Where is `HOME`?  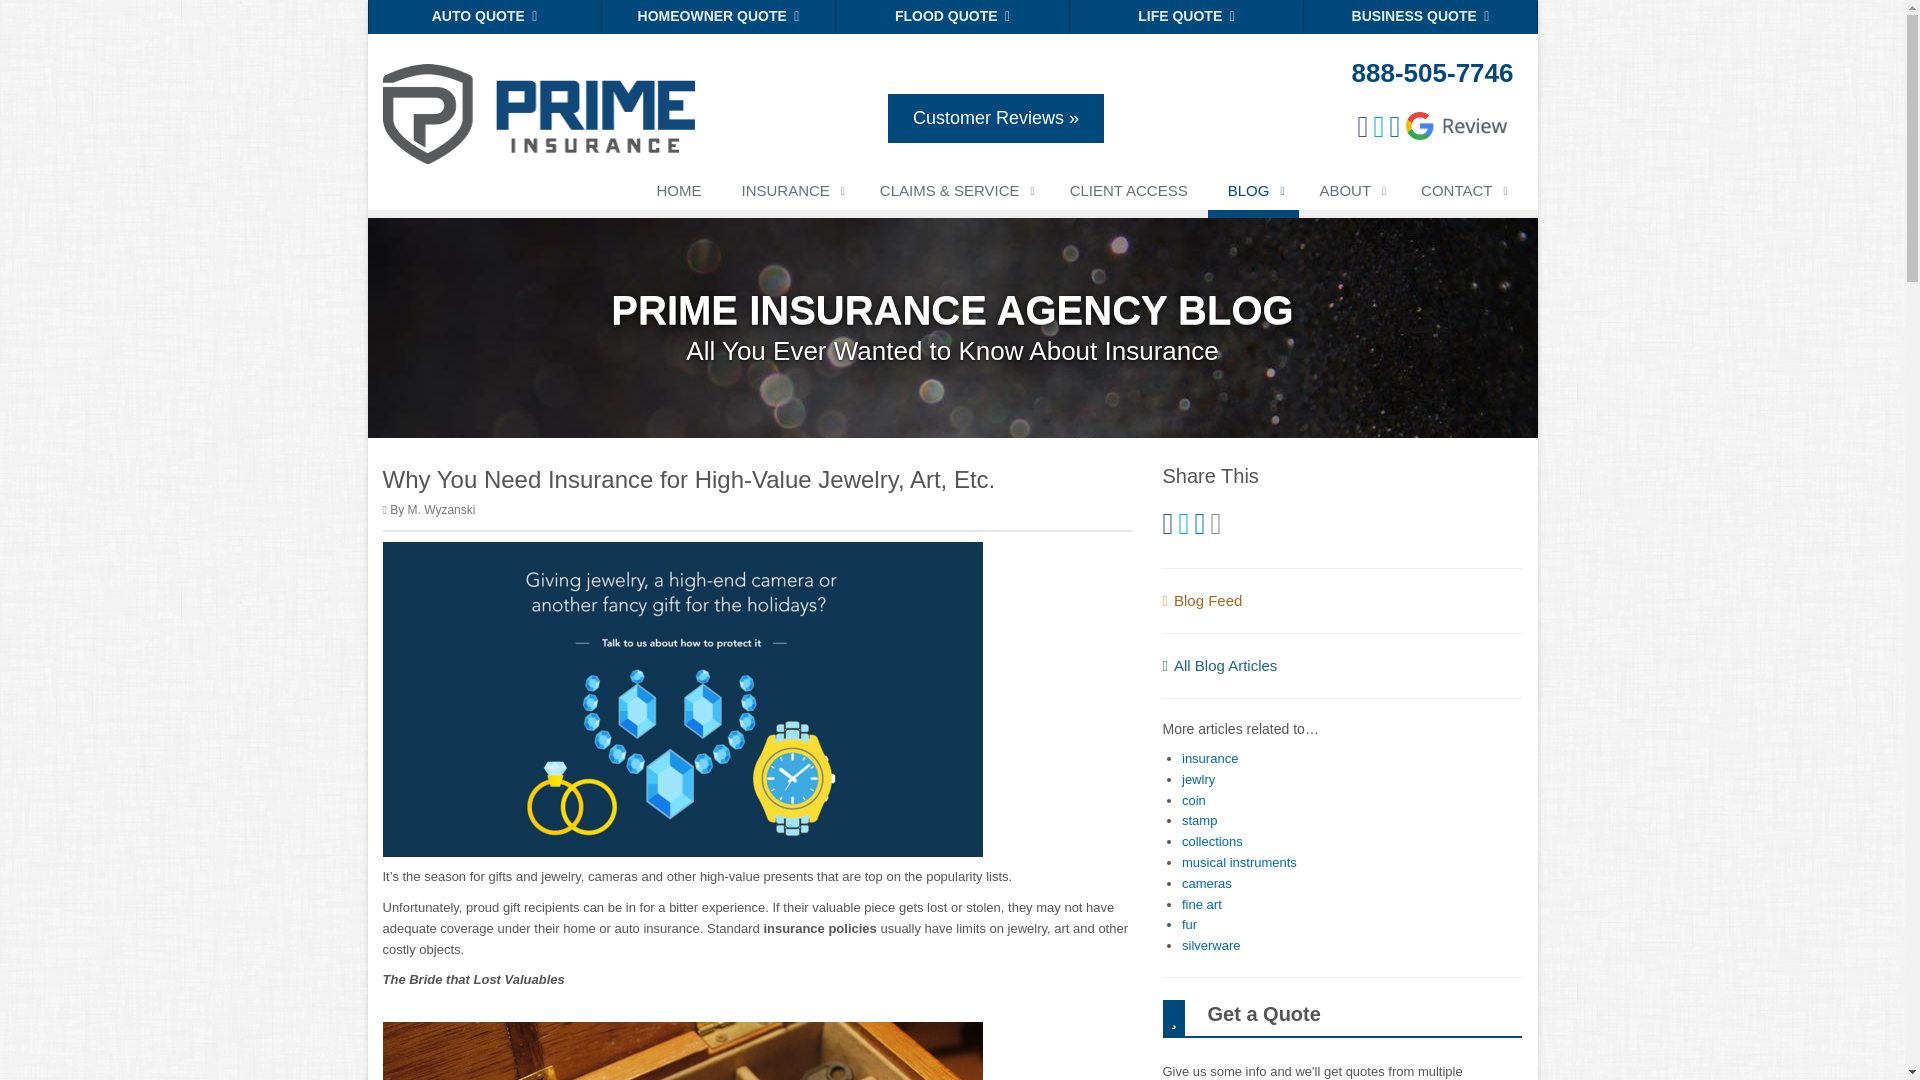 HOME is located at coordinates (678, 194).